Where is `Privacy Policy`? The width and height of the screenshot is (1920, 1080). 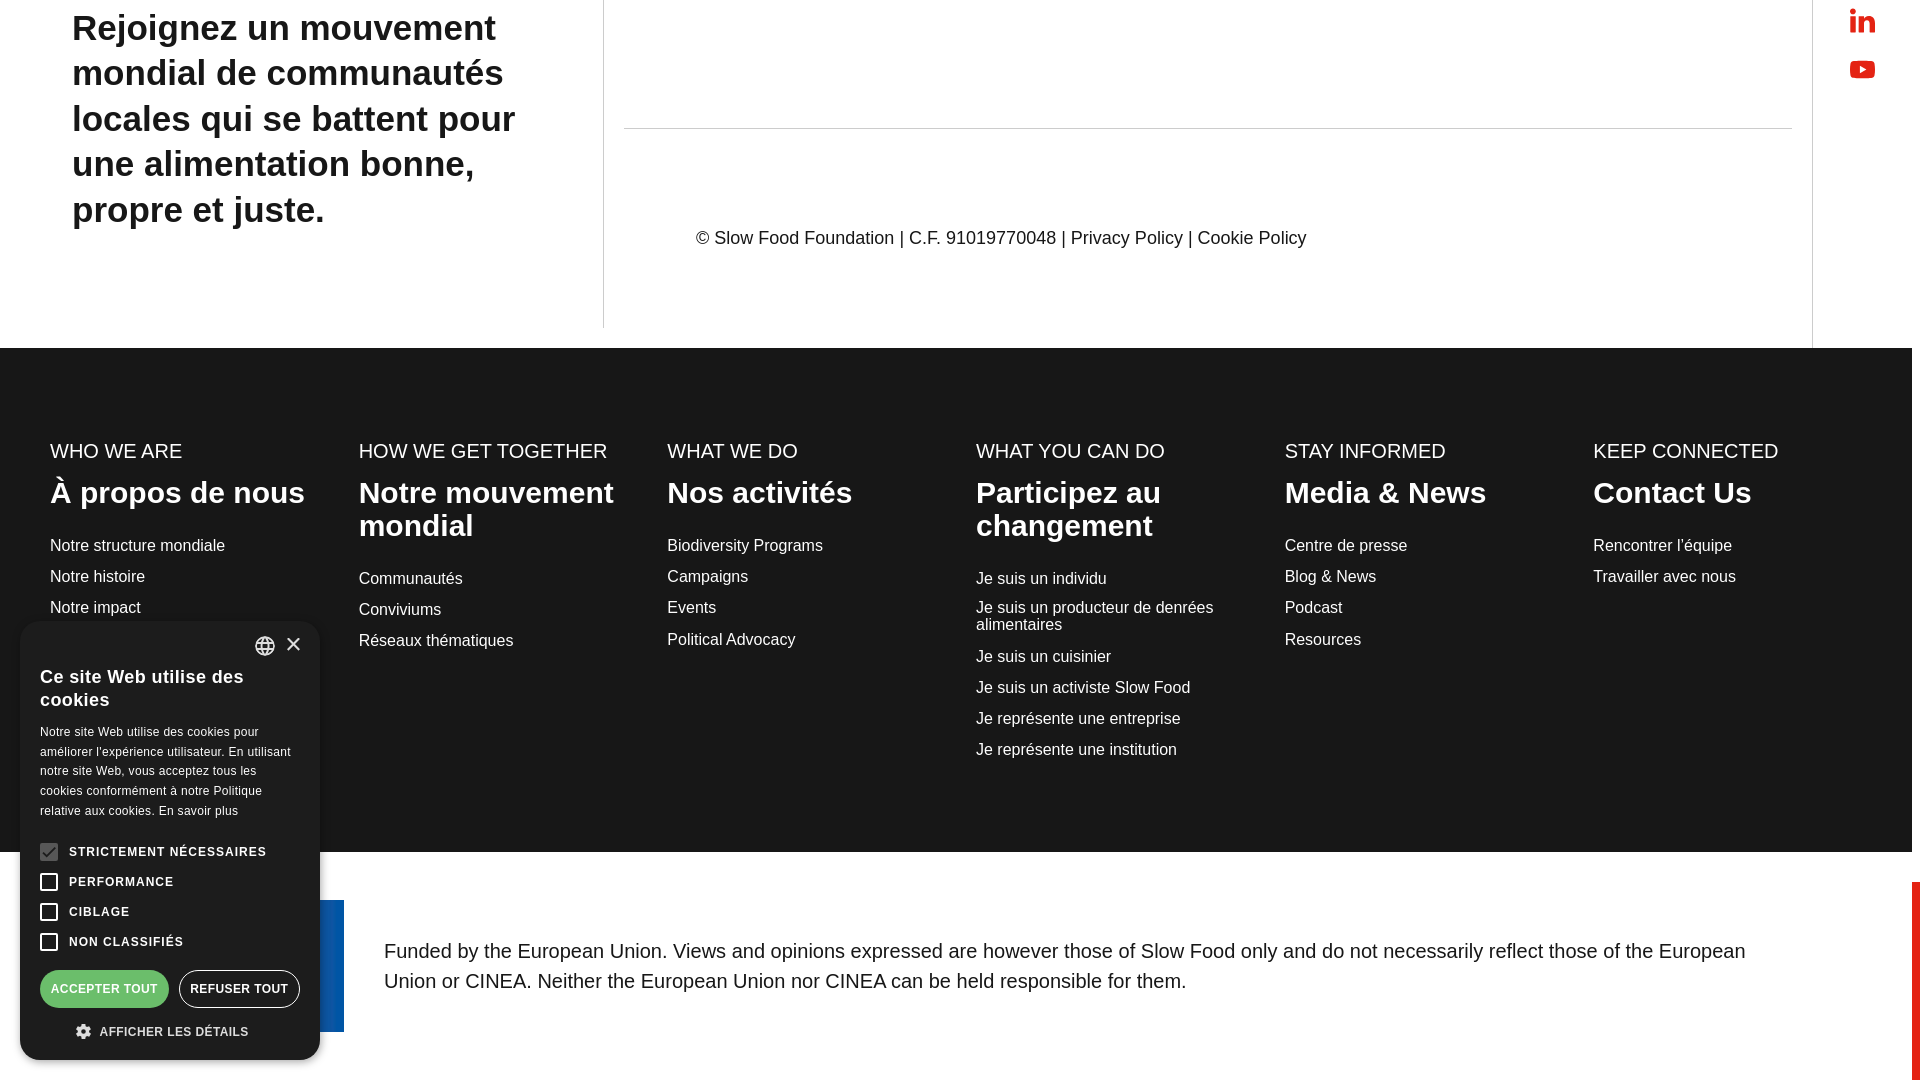 Privacy Policy is located at coordinates (1126, 238).